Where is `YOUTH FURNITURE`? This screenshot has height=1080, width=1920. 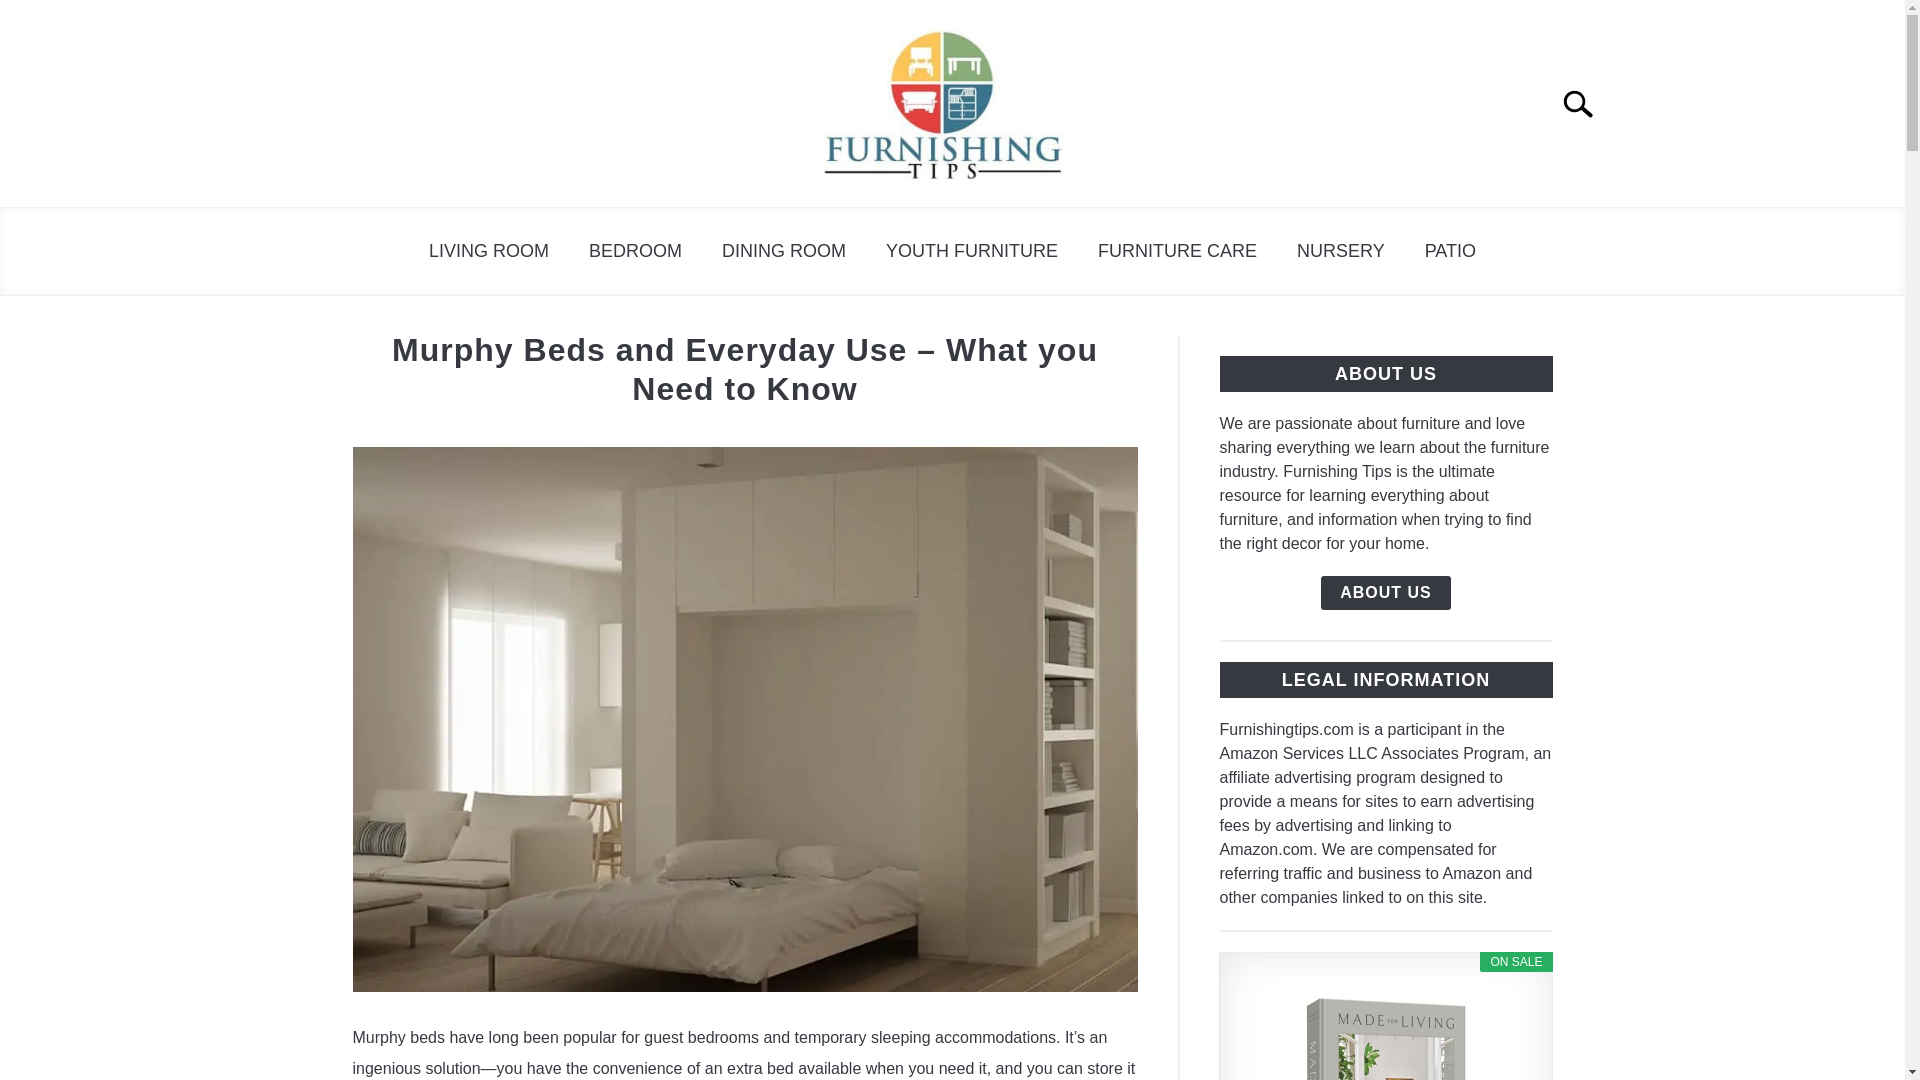
YOUTH FURNITURE is located at coordinates (971, 251).